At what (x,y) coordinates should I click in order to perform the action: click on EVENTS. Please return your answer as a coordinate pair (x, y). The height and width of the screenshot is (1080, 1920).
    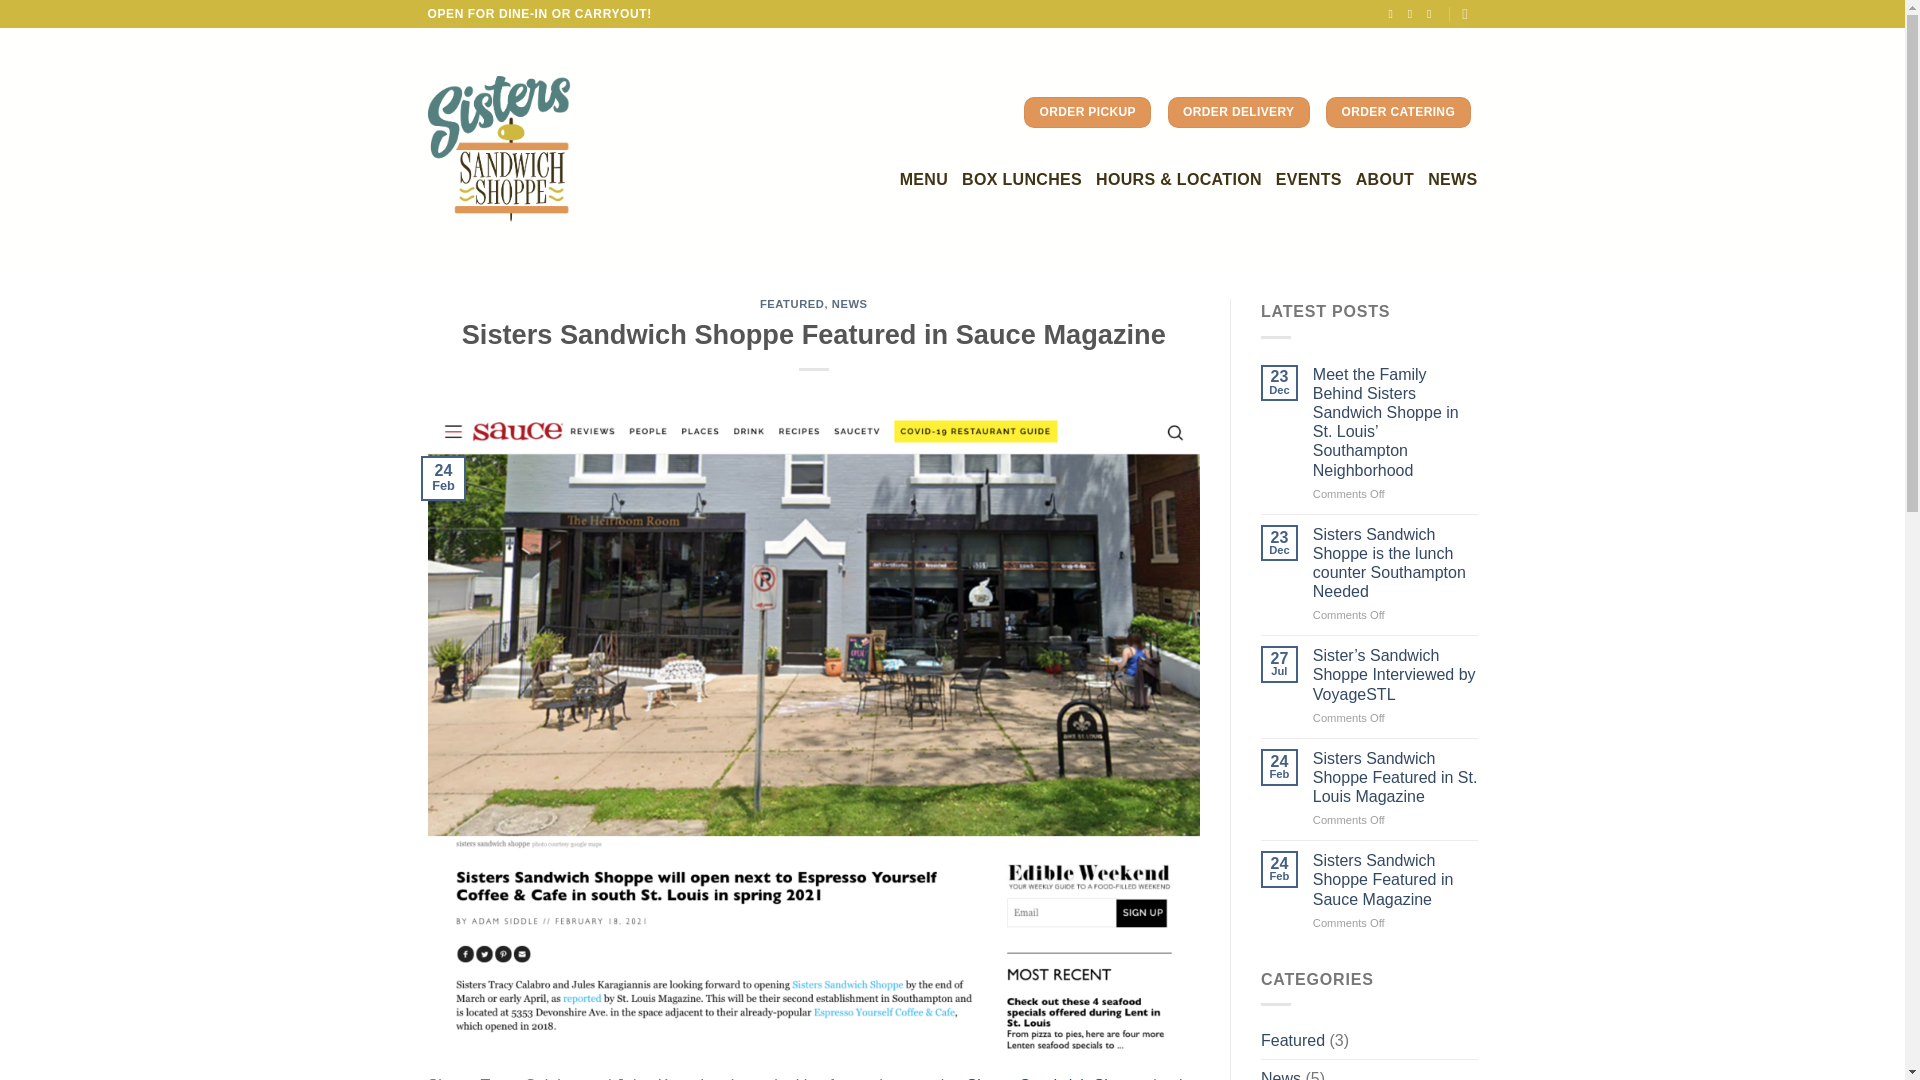
    Looking at the image, I should click on (1309, 178).